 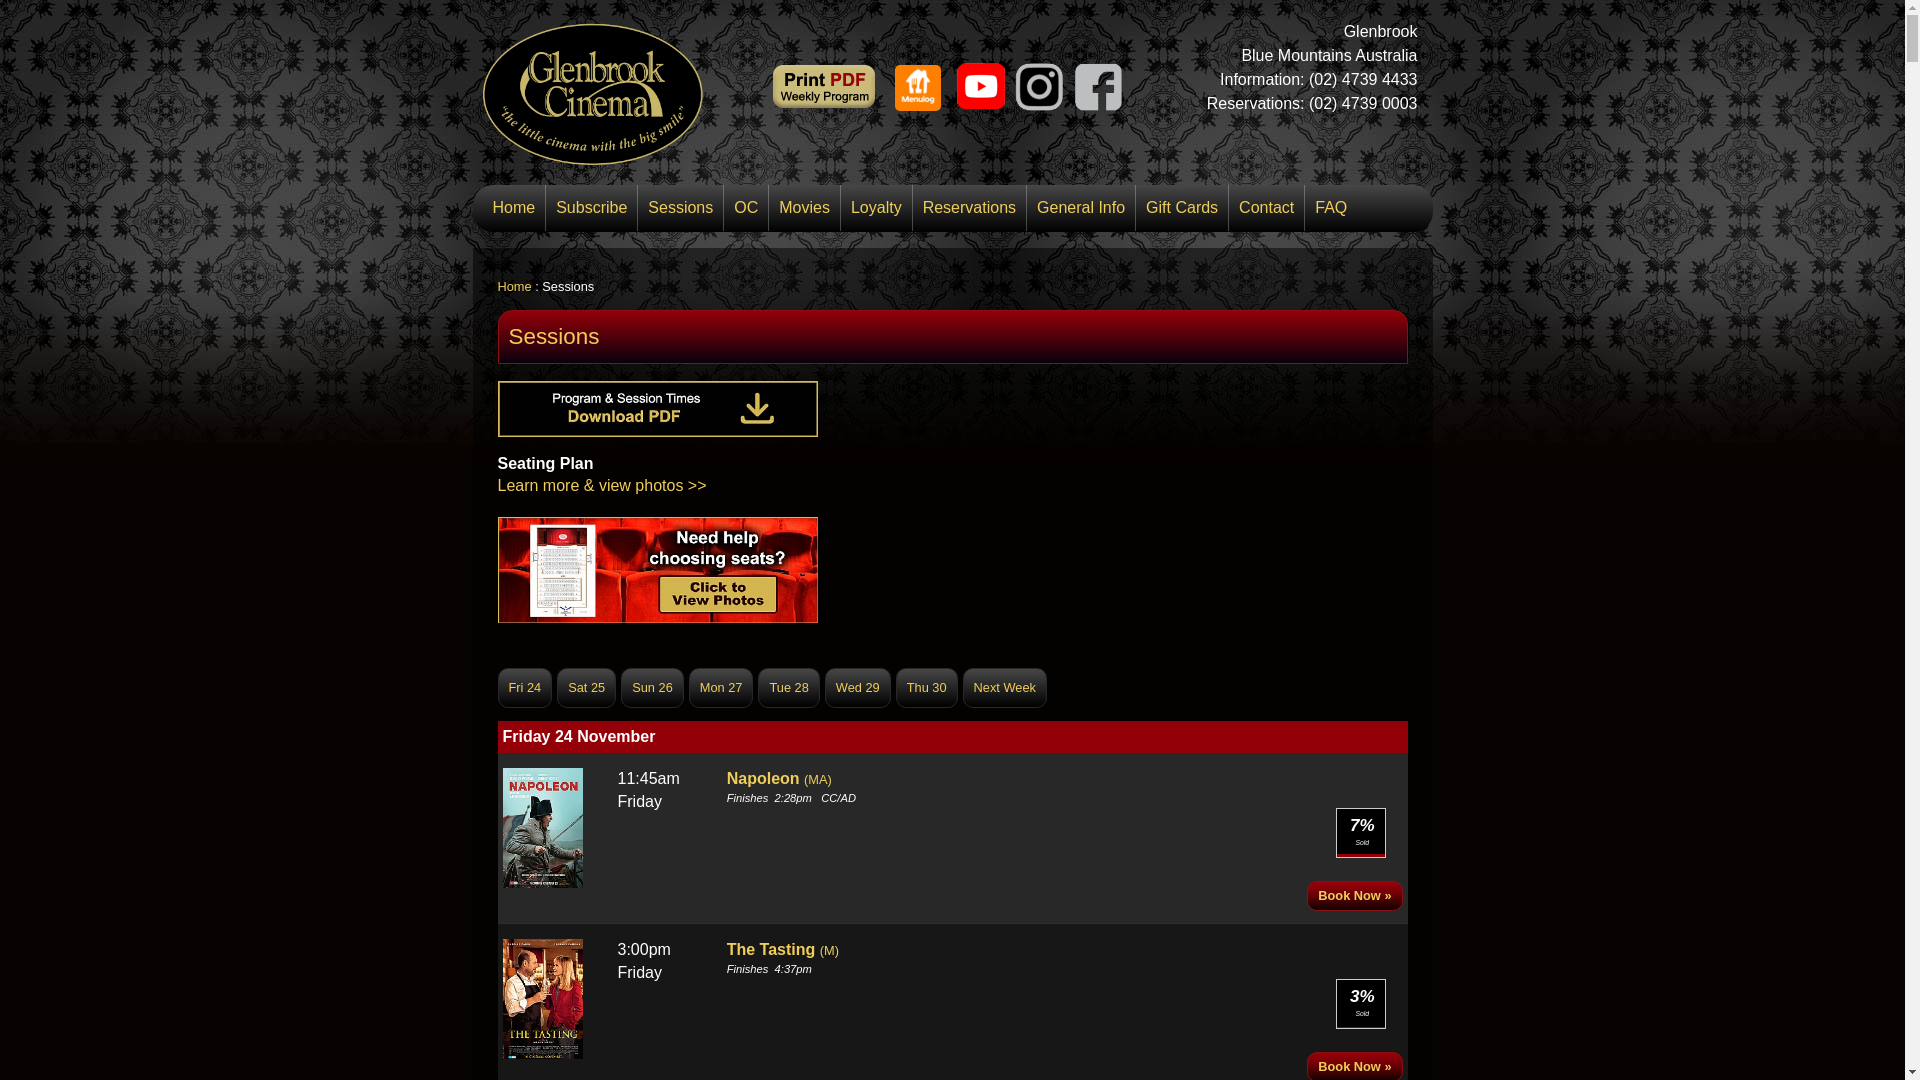 I want to click on Mon 27, so click(x=722, y=688).